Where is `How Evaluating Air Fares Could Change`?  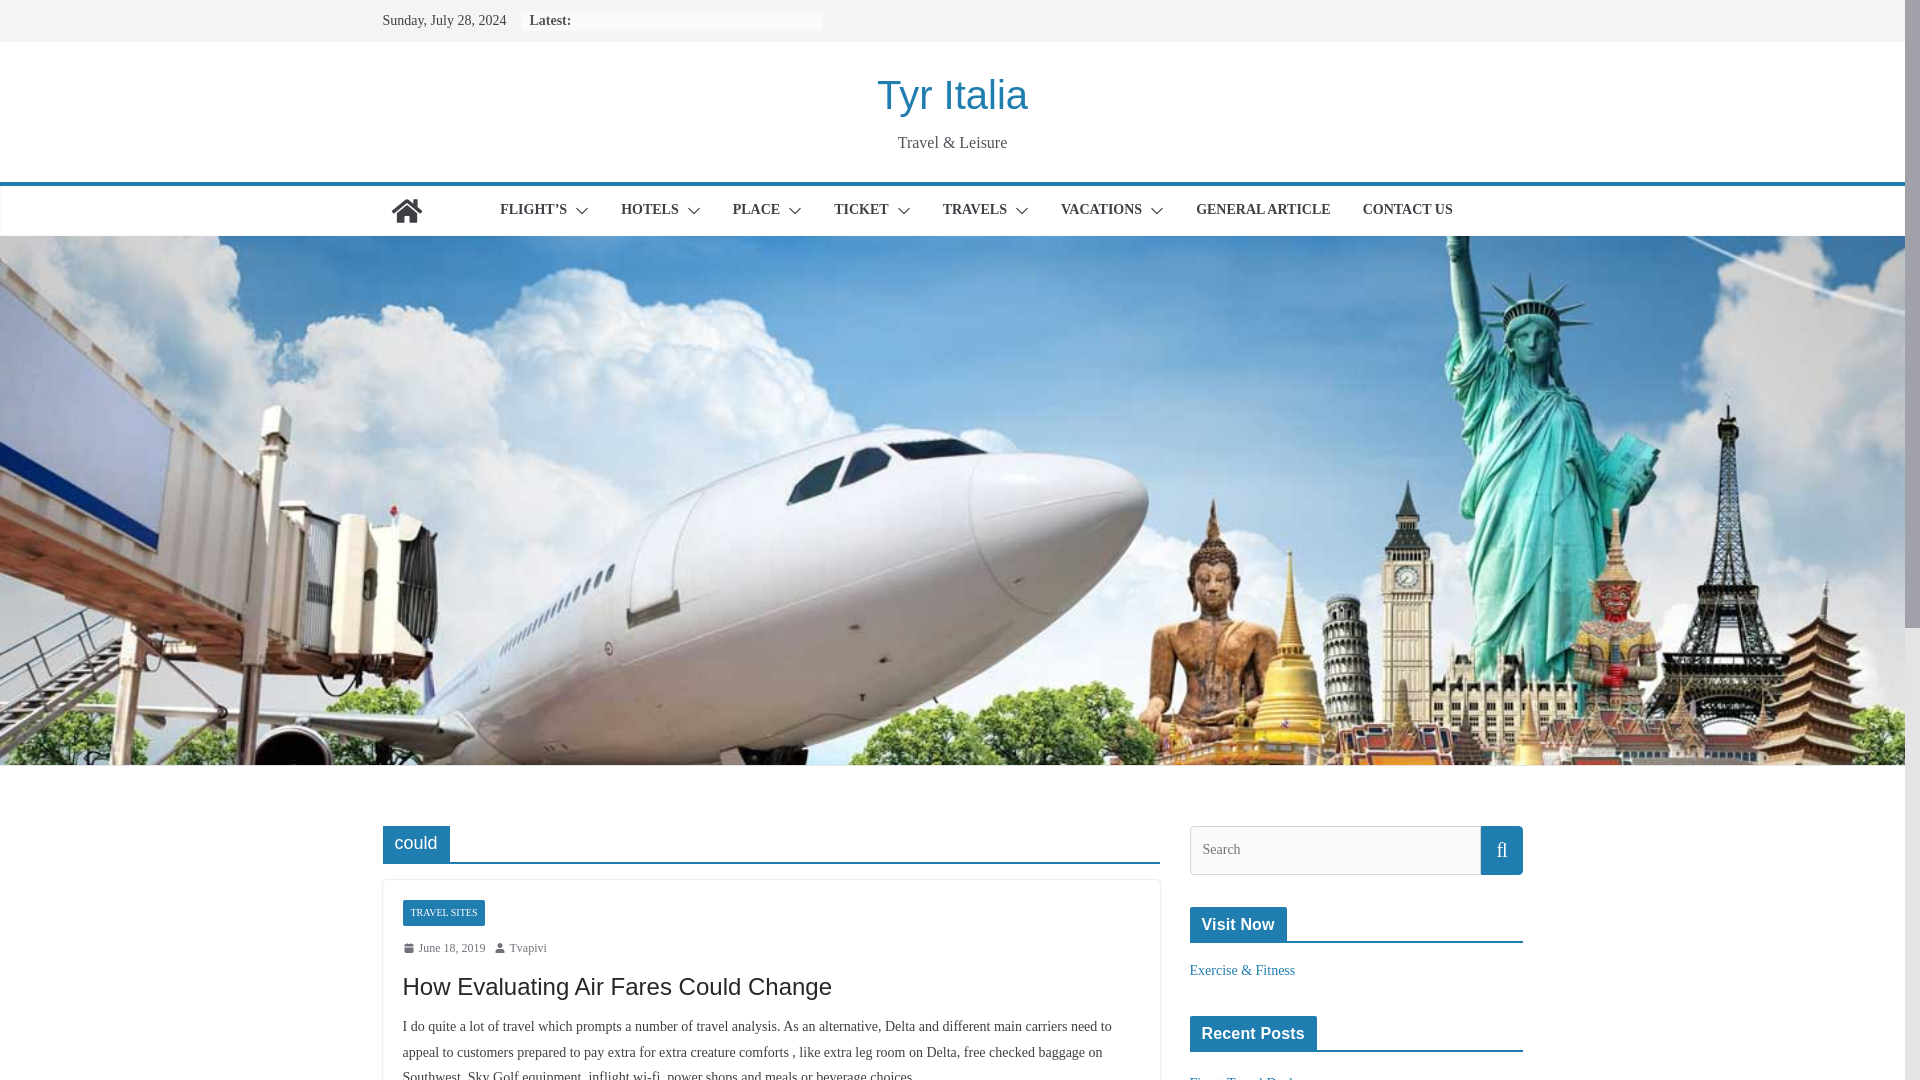 How Evaluating Air Fares Could Change is located at coordinates (616, 986).